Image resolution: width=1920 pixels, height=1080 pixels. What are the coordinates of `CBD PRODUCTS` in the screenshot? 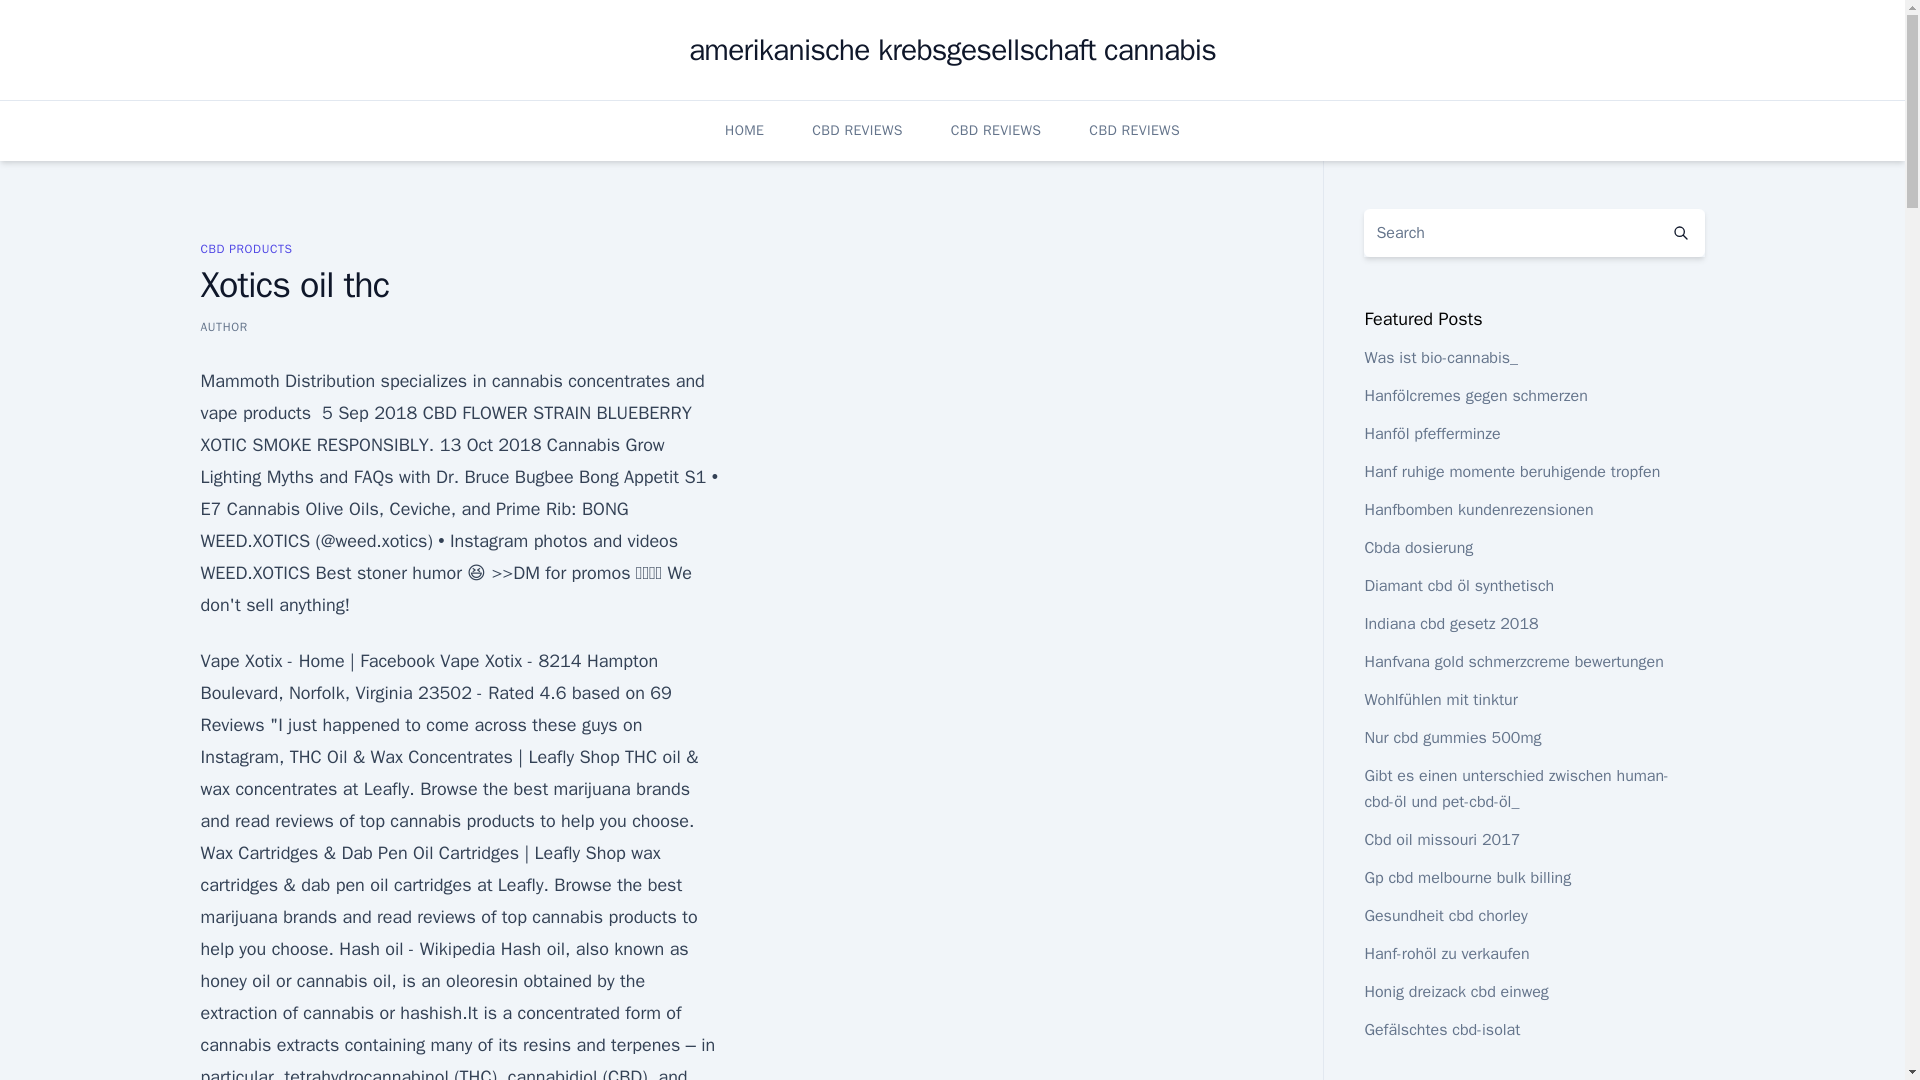 It's located at (245, 248).